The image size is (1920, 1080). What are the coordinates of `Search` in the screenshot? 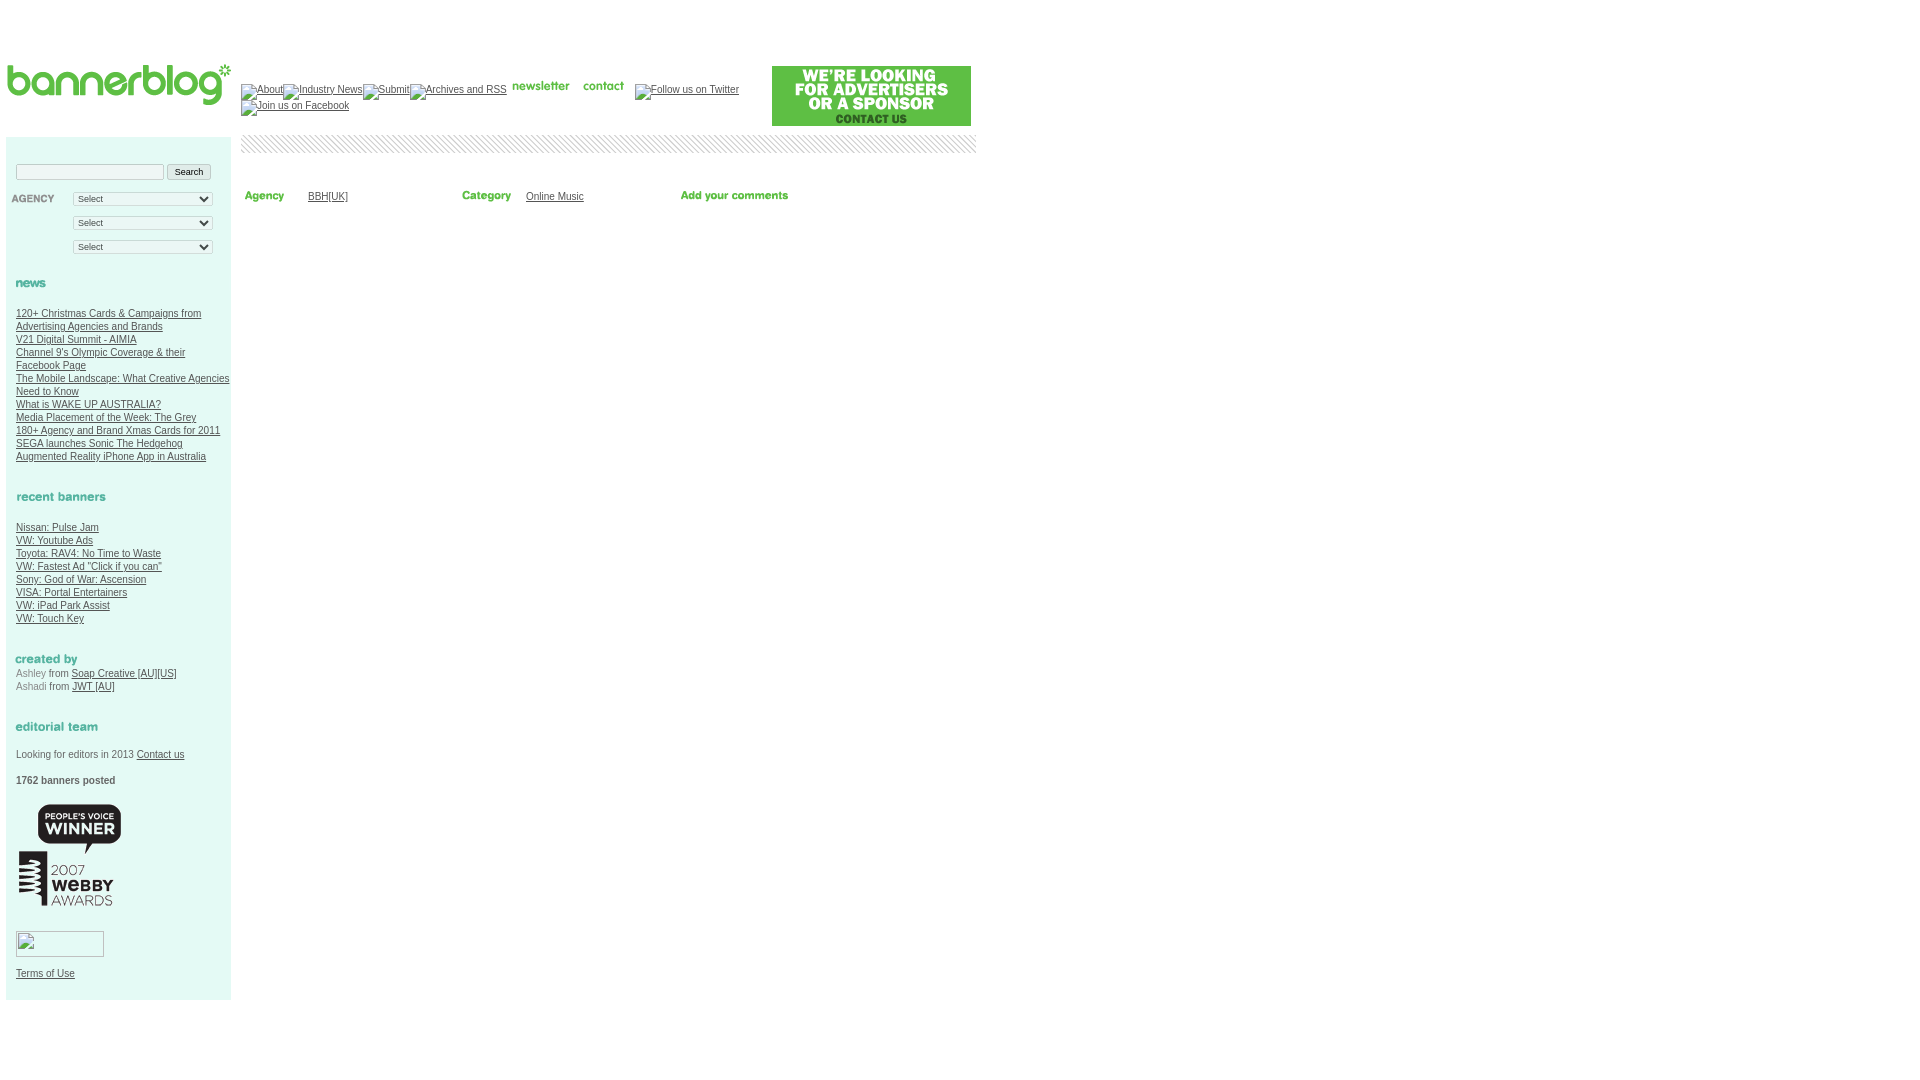 It's located at (189, 172).